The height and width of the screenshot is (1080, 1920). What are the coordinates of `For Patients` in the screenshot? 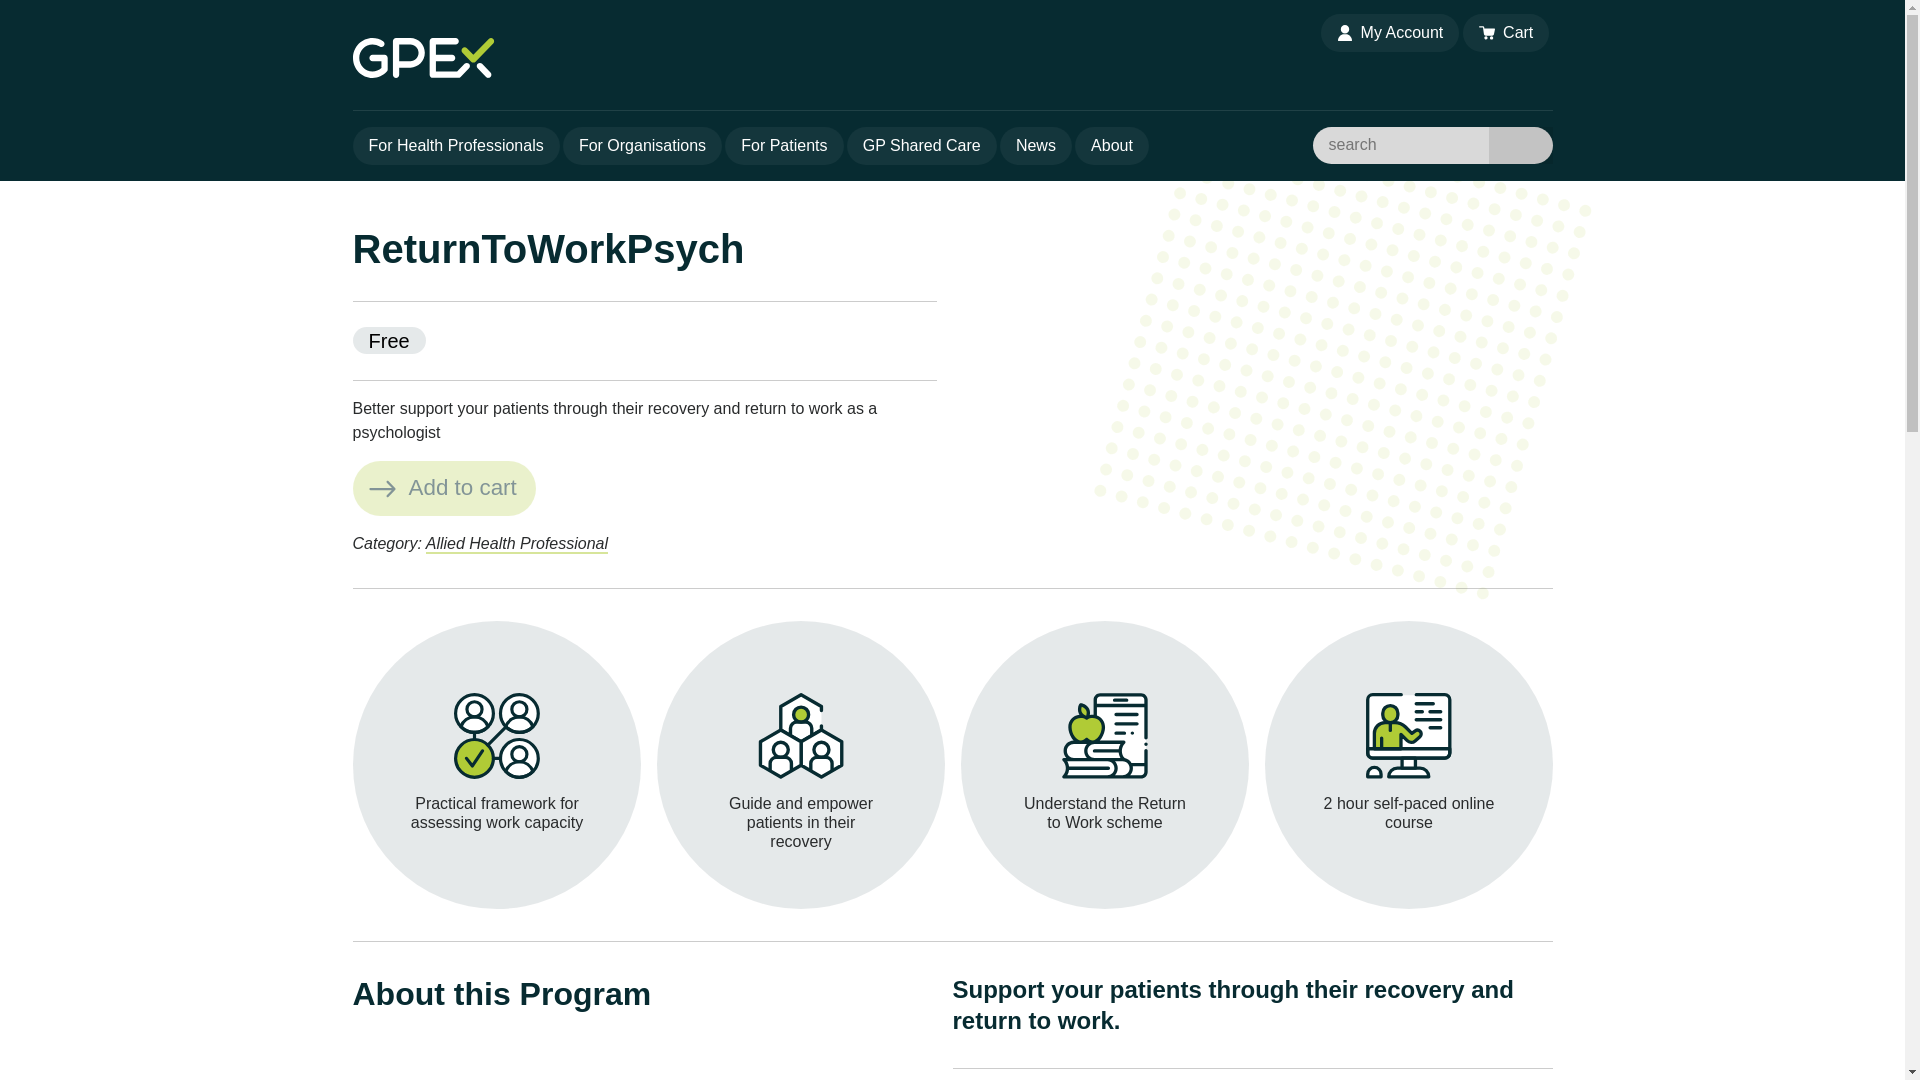 It's located at (784, 146).